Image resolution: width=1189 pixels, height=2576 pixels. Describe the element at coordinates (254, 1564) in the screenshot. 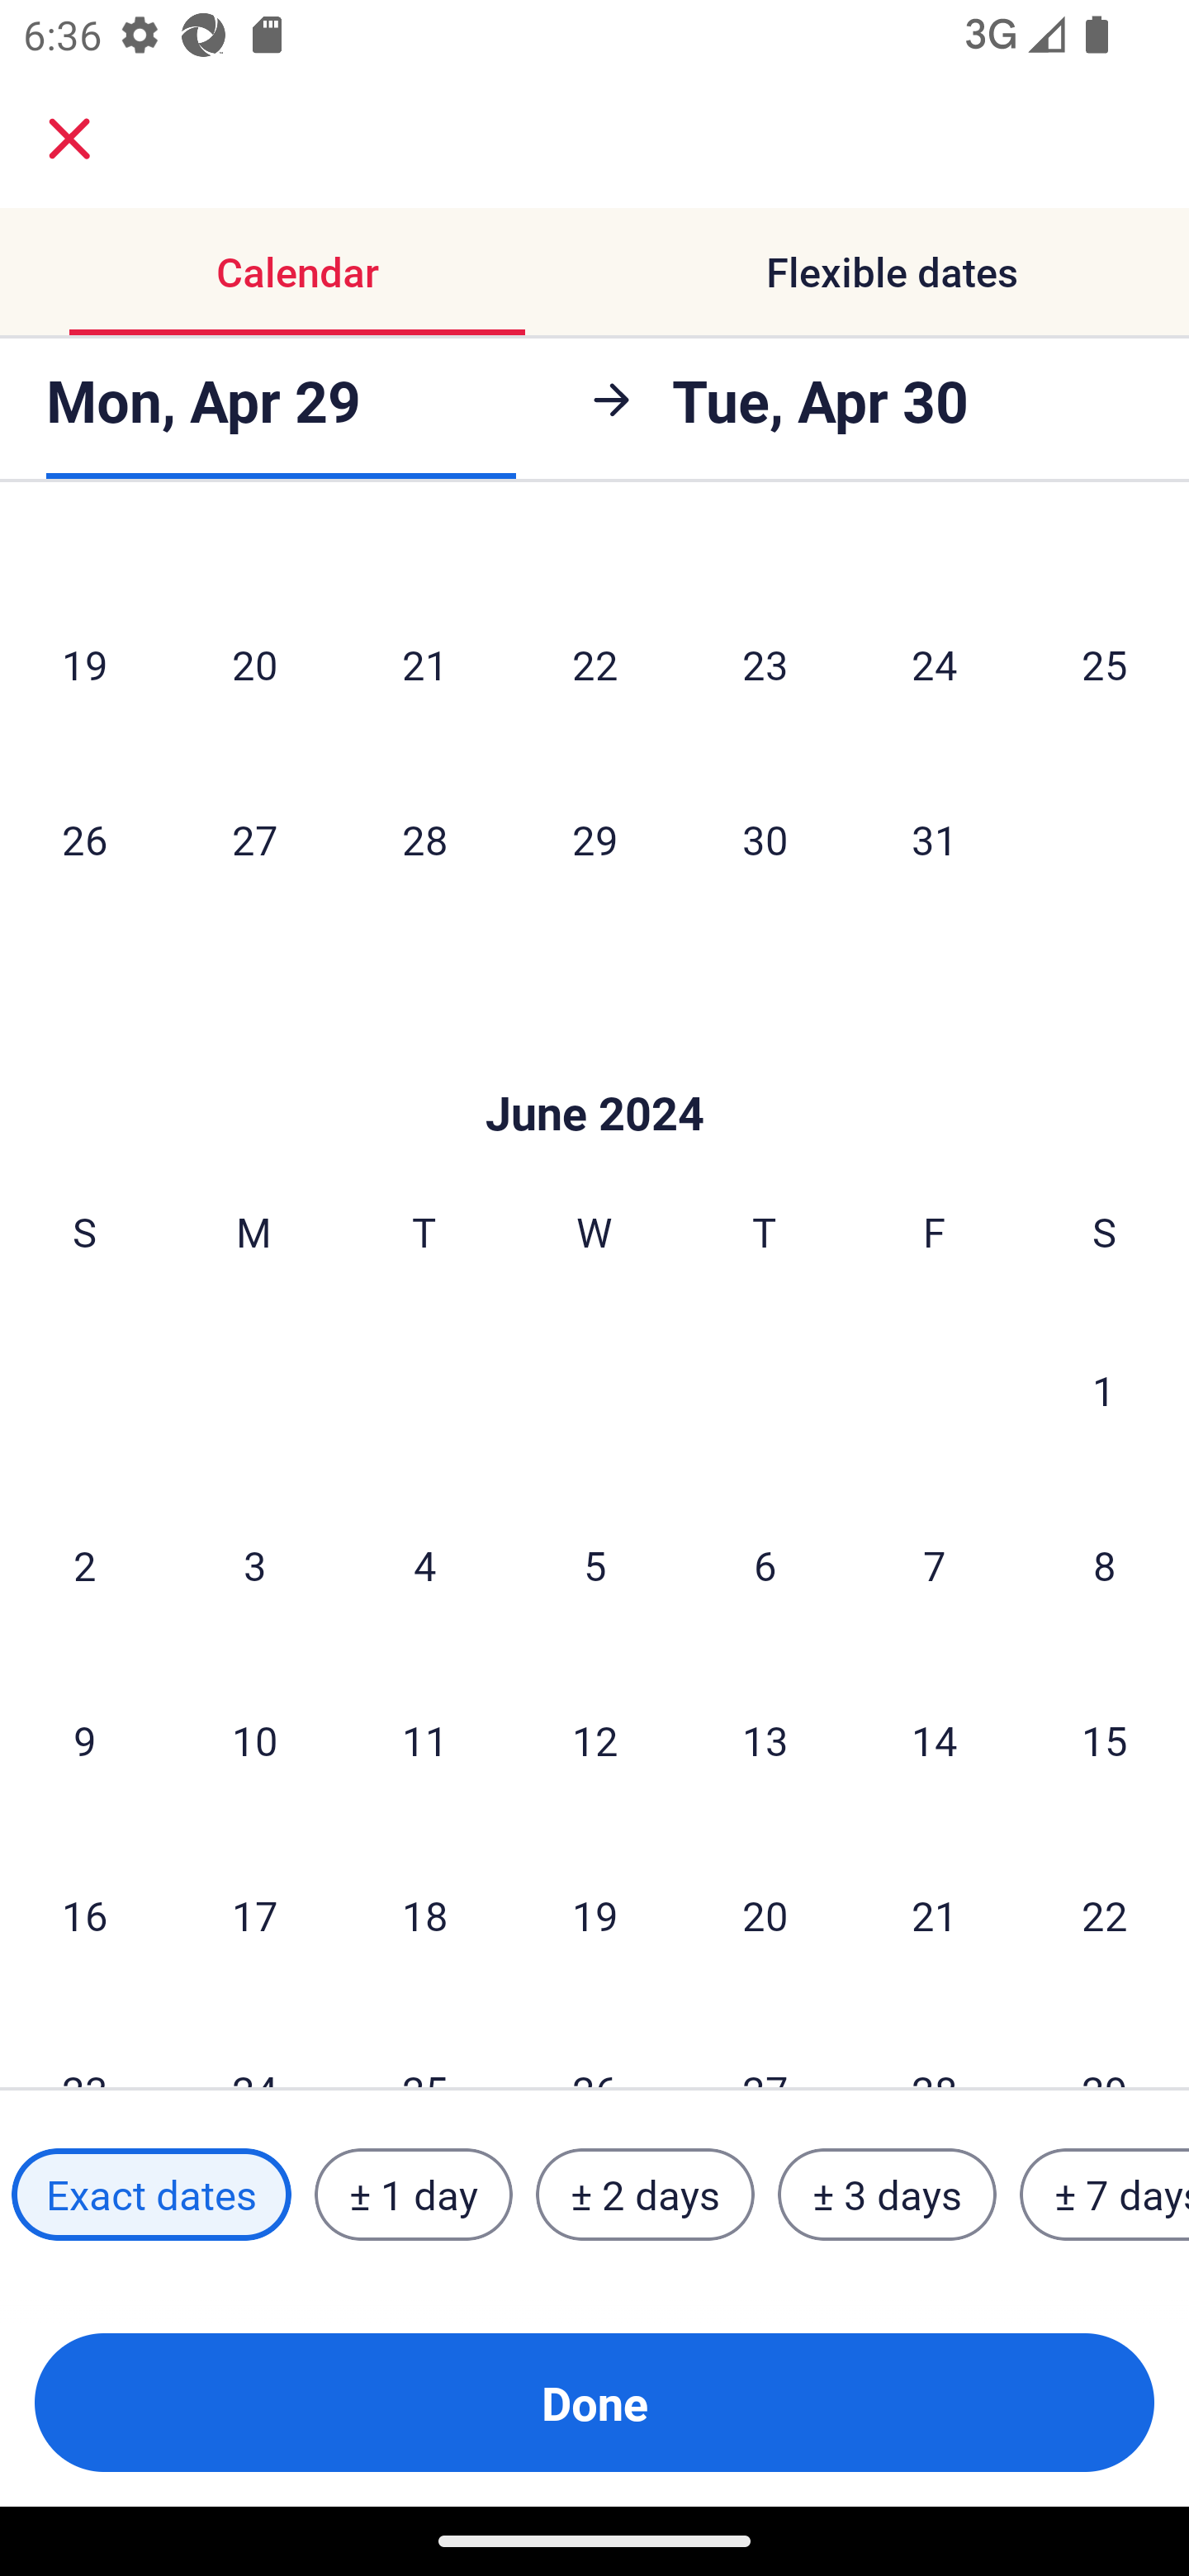

I see `3 Monday, June 3, 2024` at that location.